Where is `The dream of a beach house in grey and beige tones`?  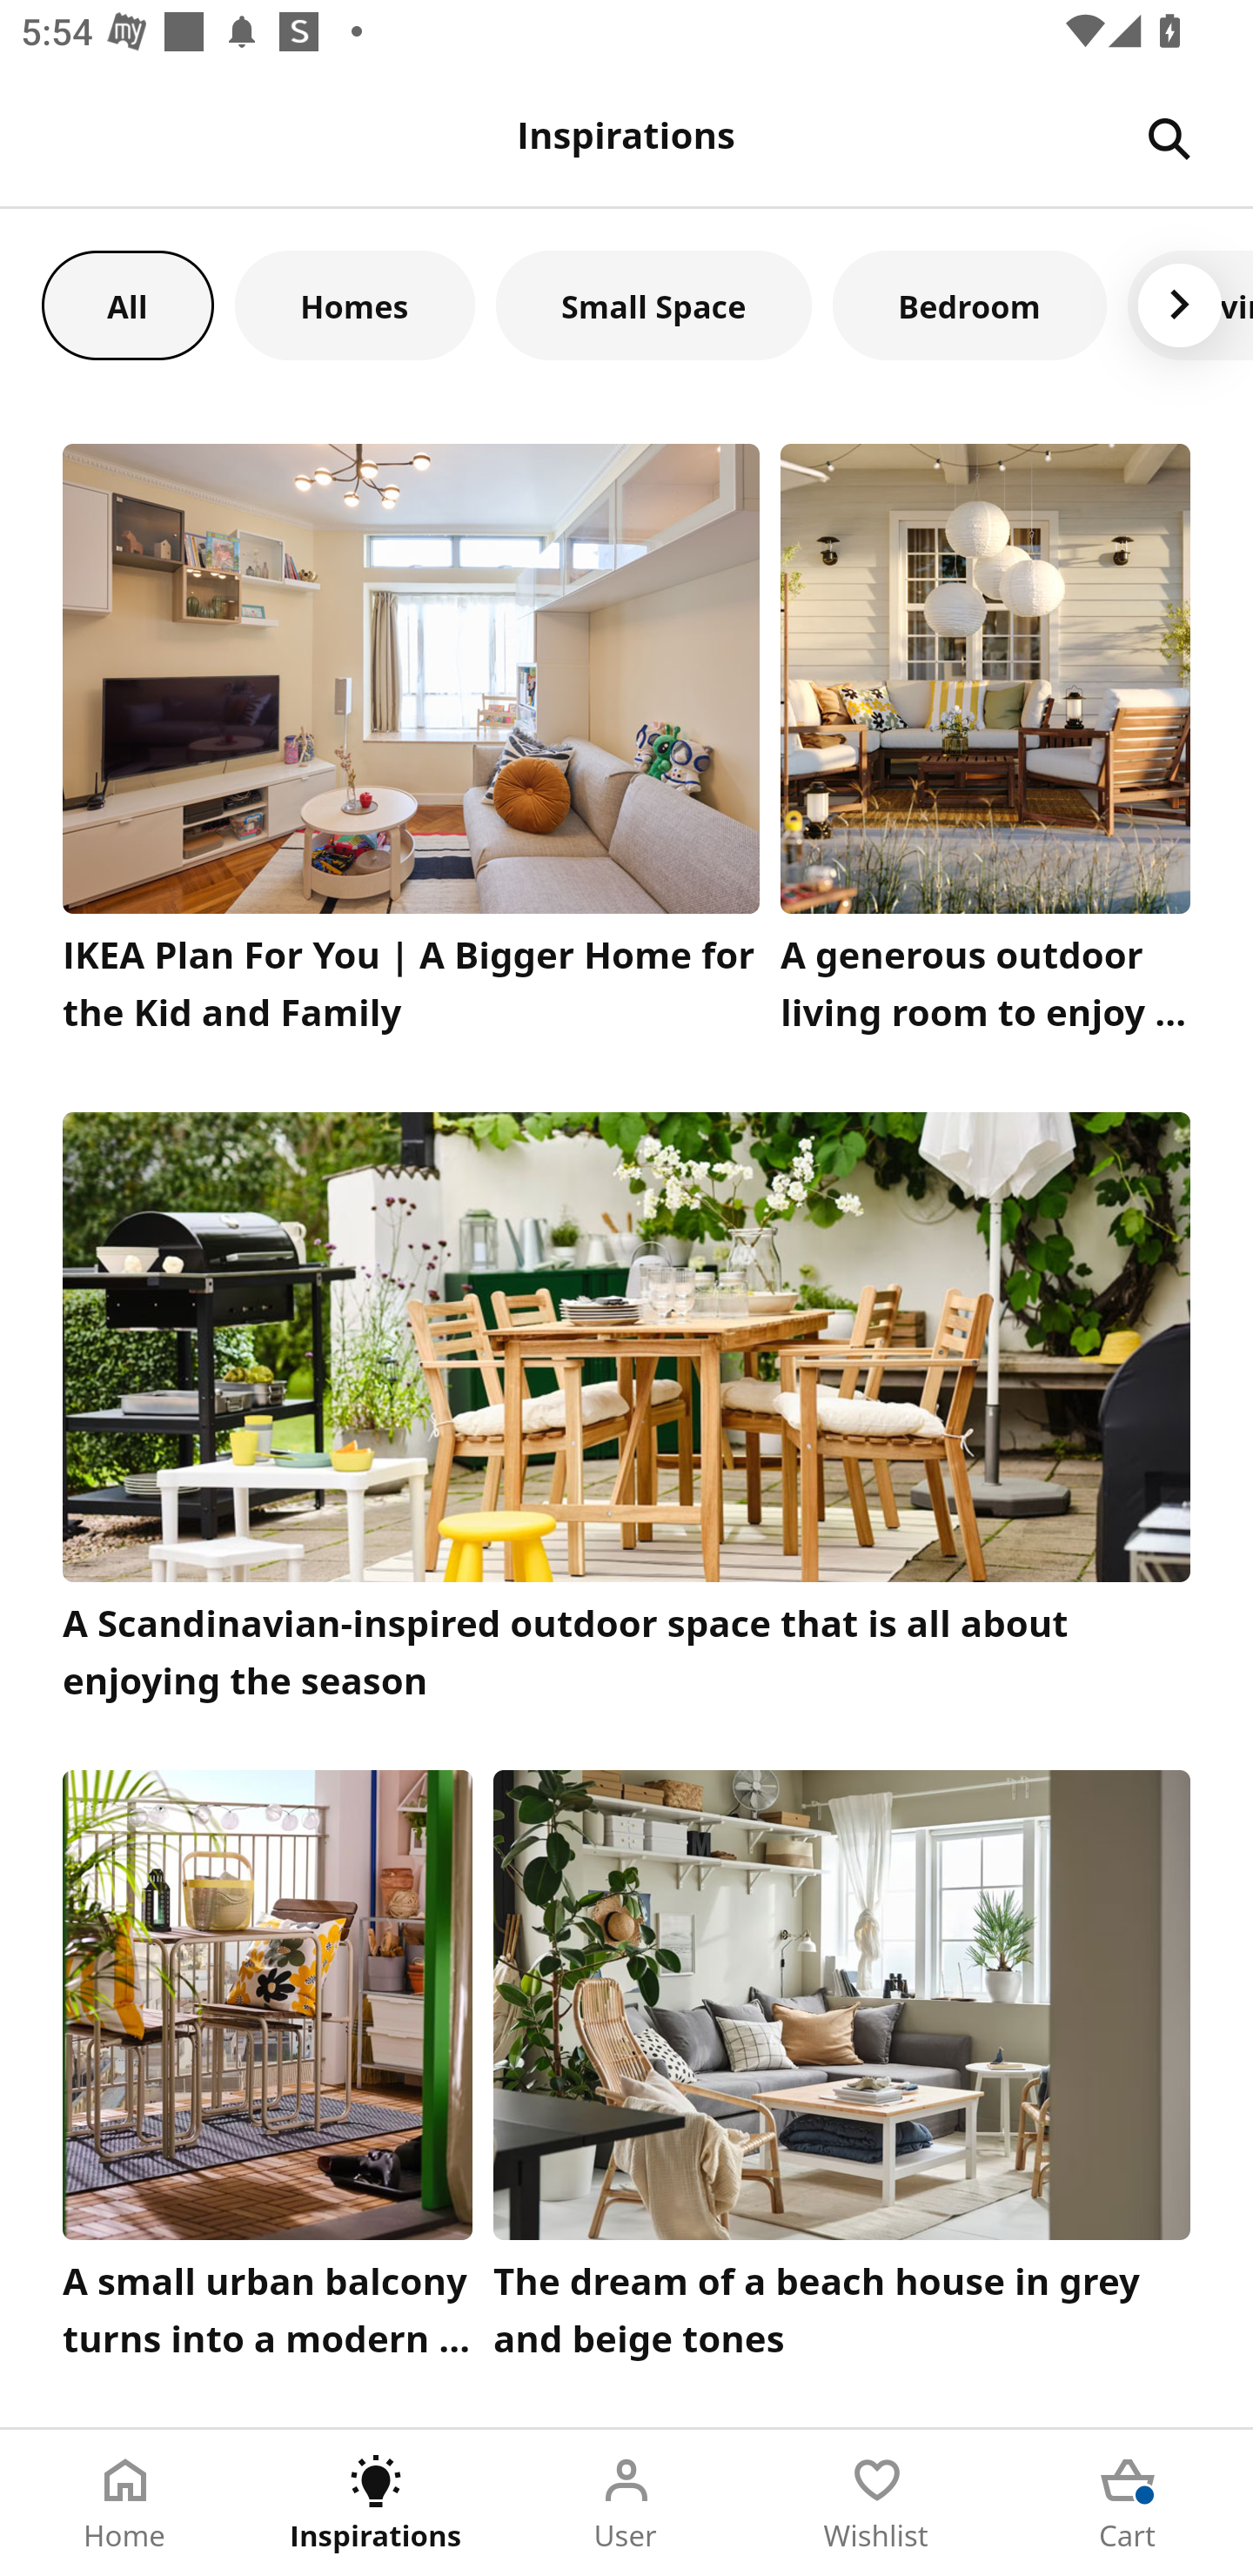 The dream of a beach house in grey and beige tones is located at coordinates (842, 2072).